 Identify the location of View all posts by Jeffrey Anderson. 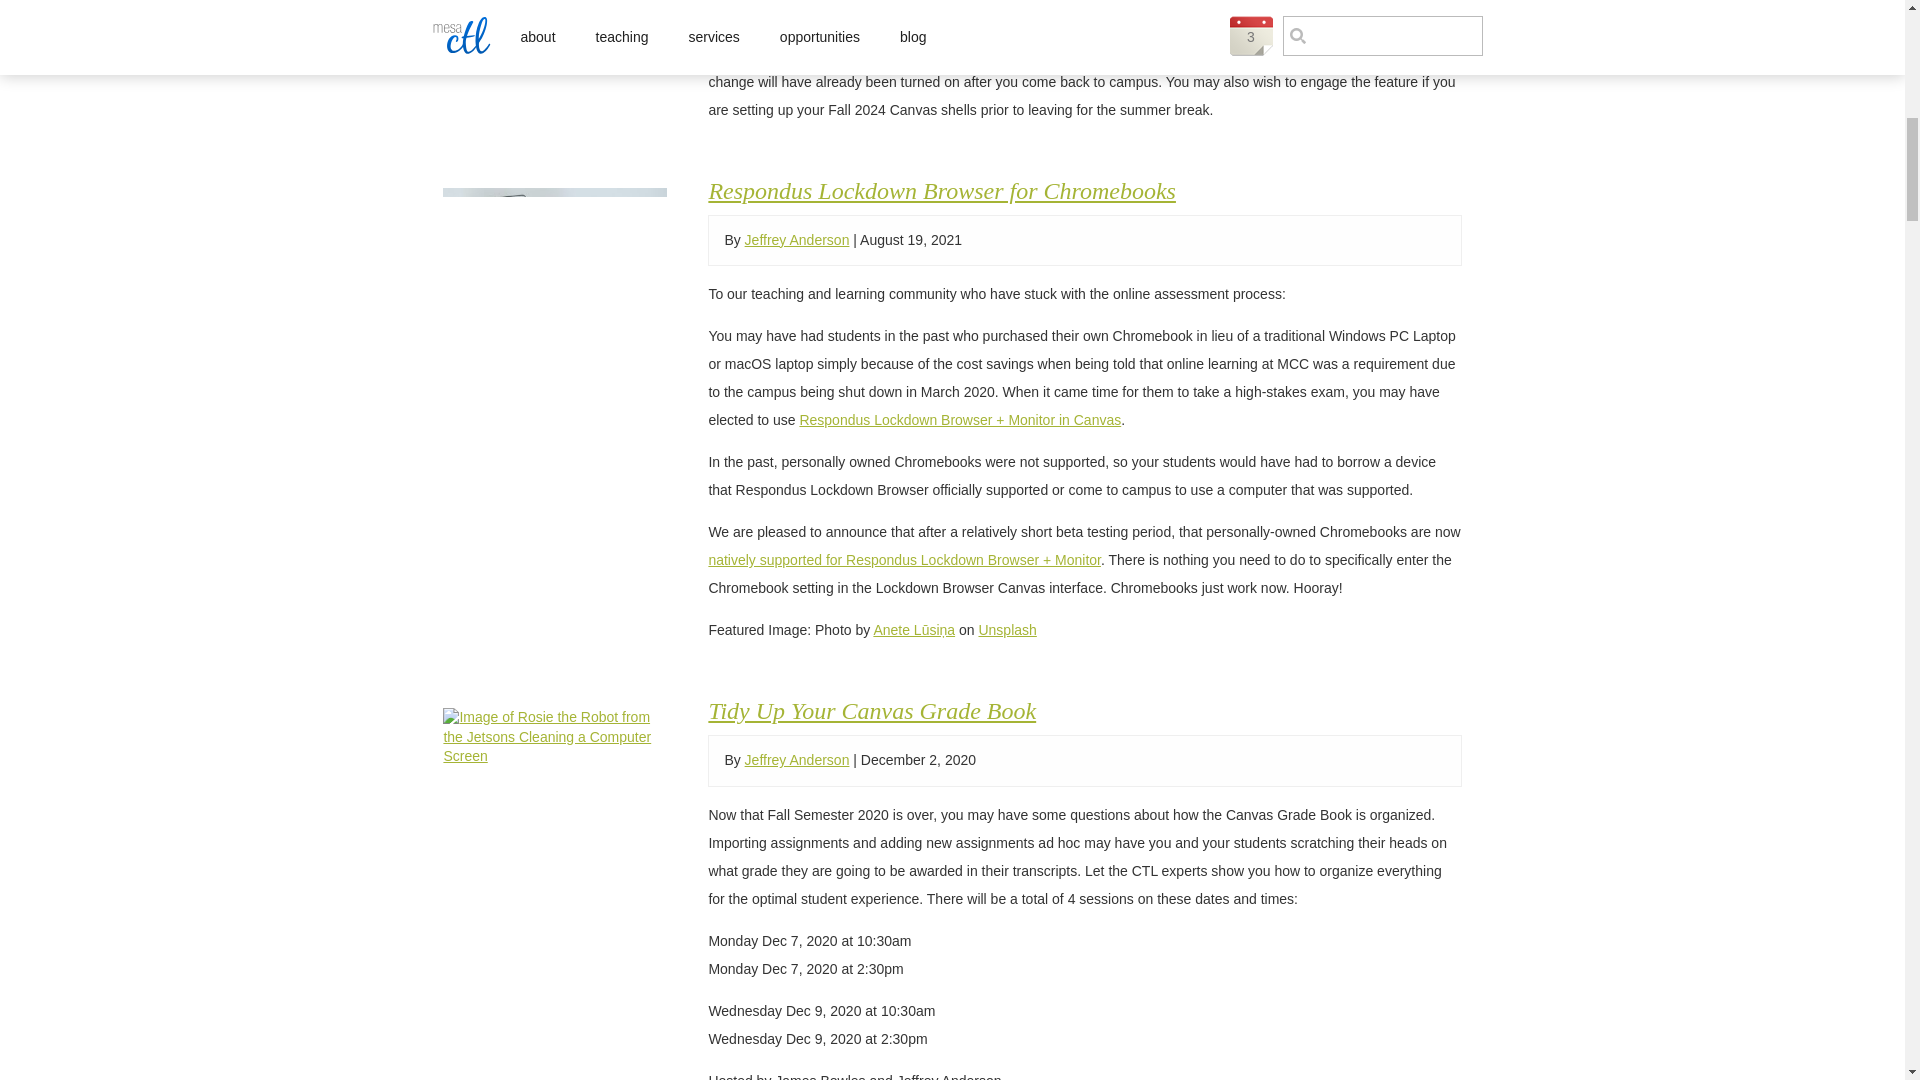
(797, 240).